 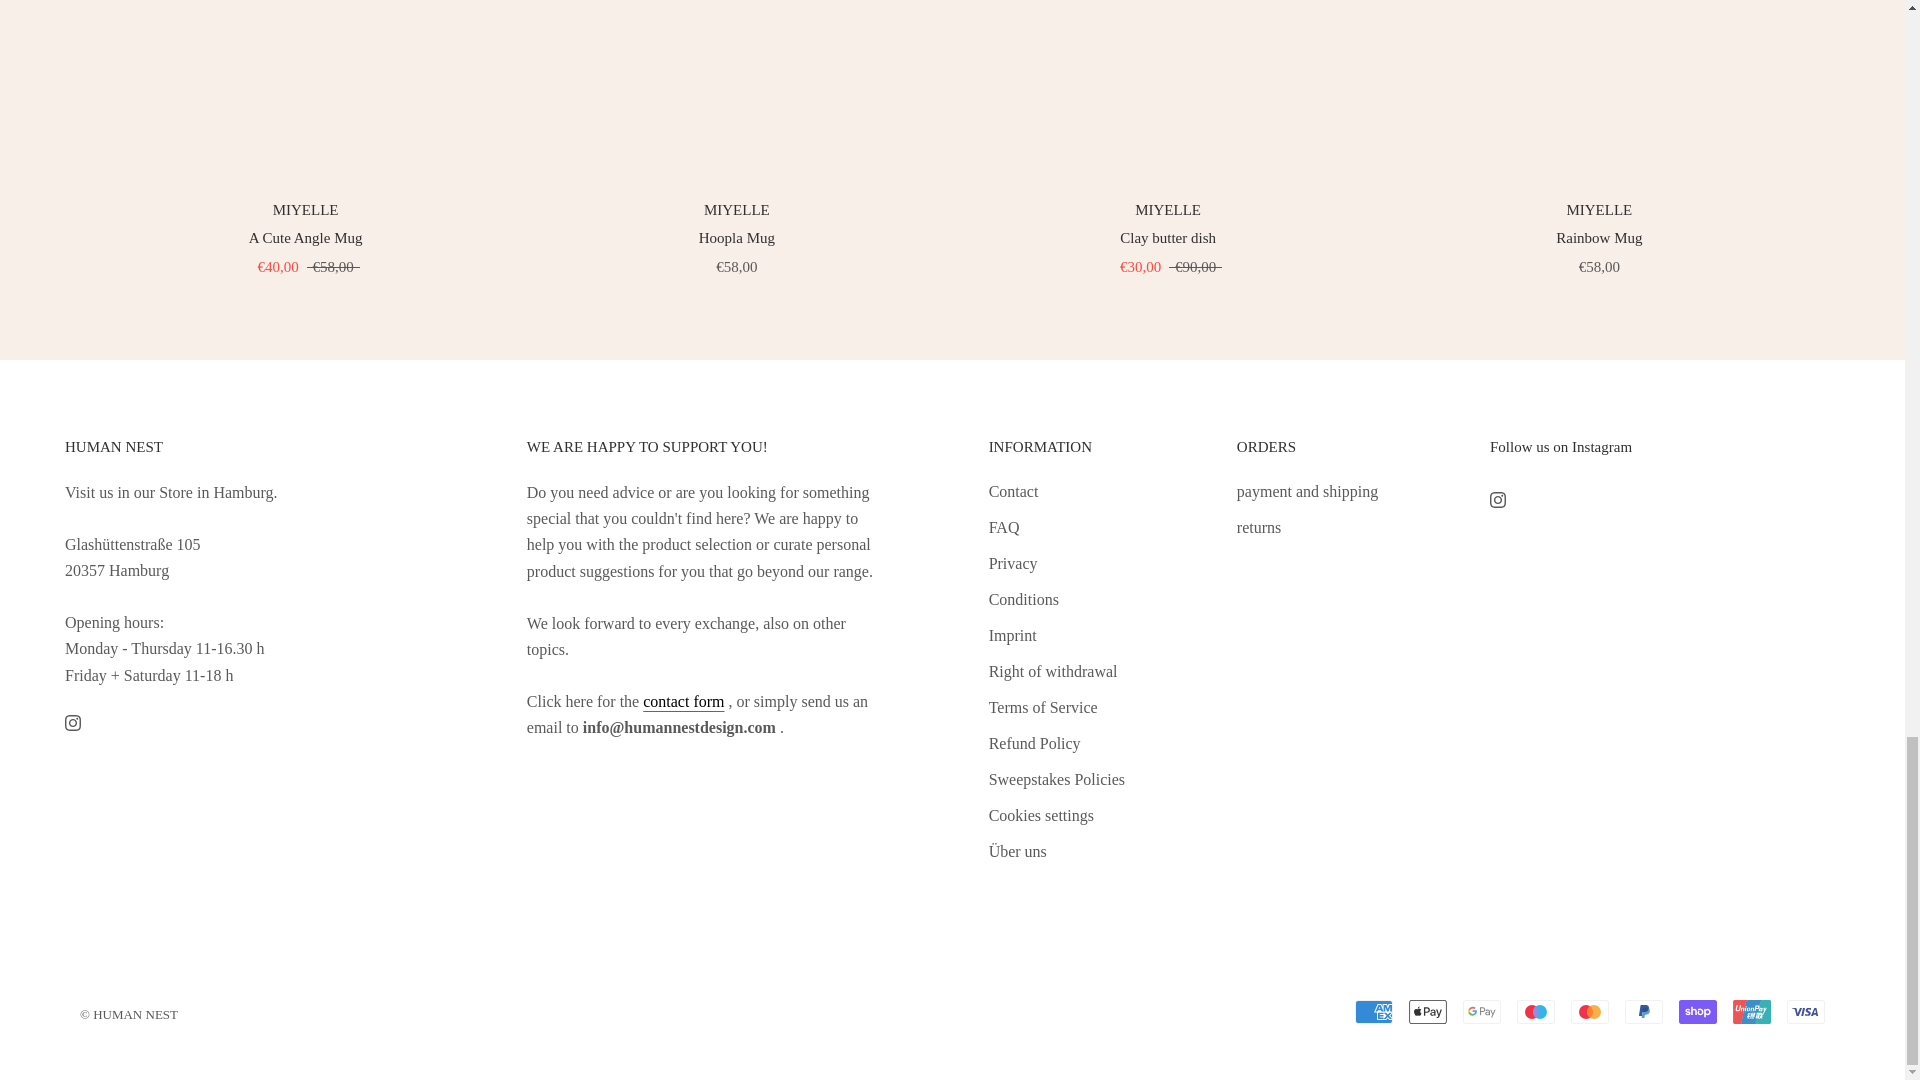 I want to click on Maestro, so click(x=1536, y=1012).